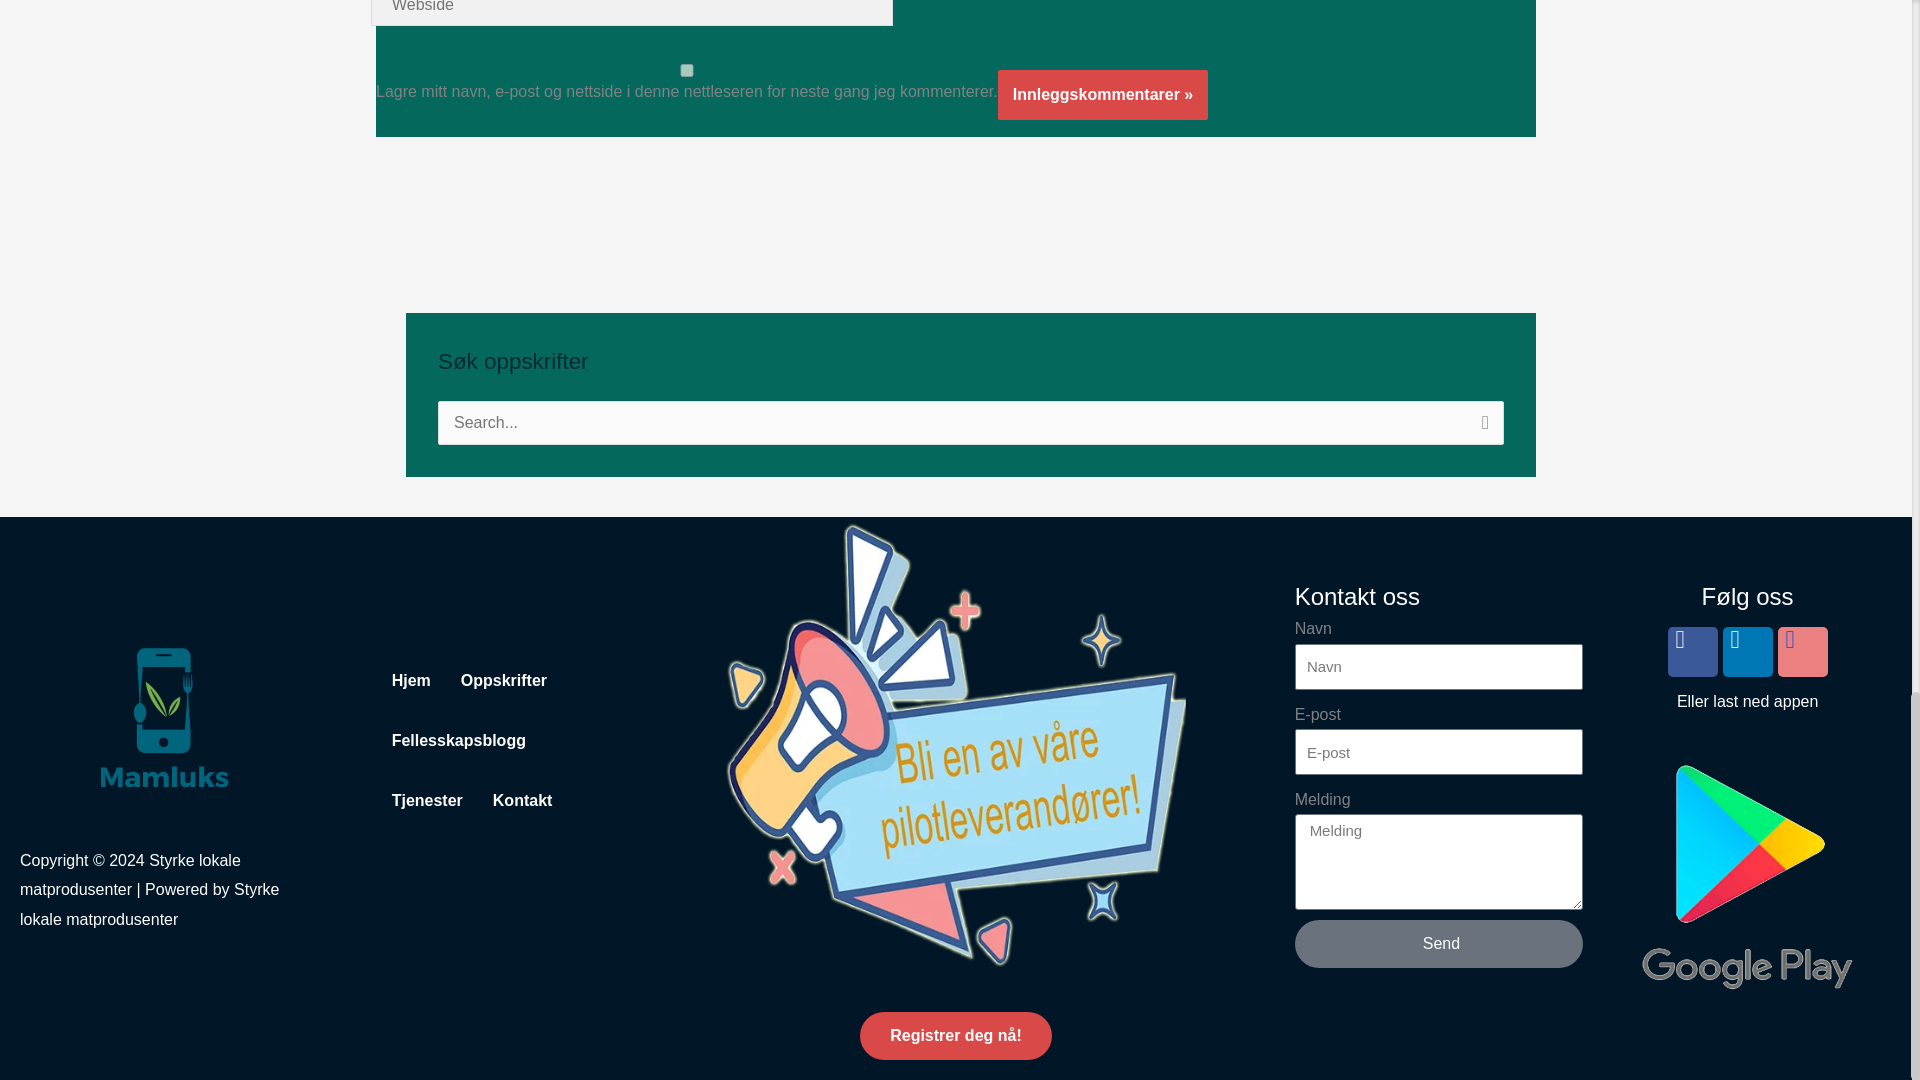  Describe the element at coordinates (451, 740) in the screenshot. I see `Fellesskapsblogg` at that location.